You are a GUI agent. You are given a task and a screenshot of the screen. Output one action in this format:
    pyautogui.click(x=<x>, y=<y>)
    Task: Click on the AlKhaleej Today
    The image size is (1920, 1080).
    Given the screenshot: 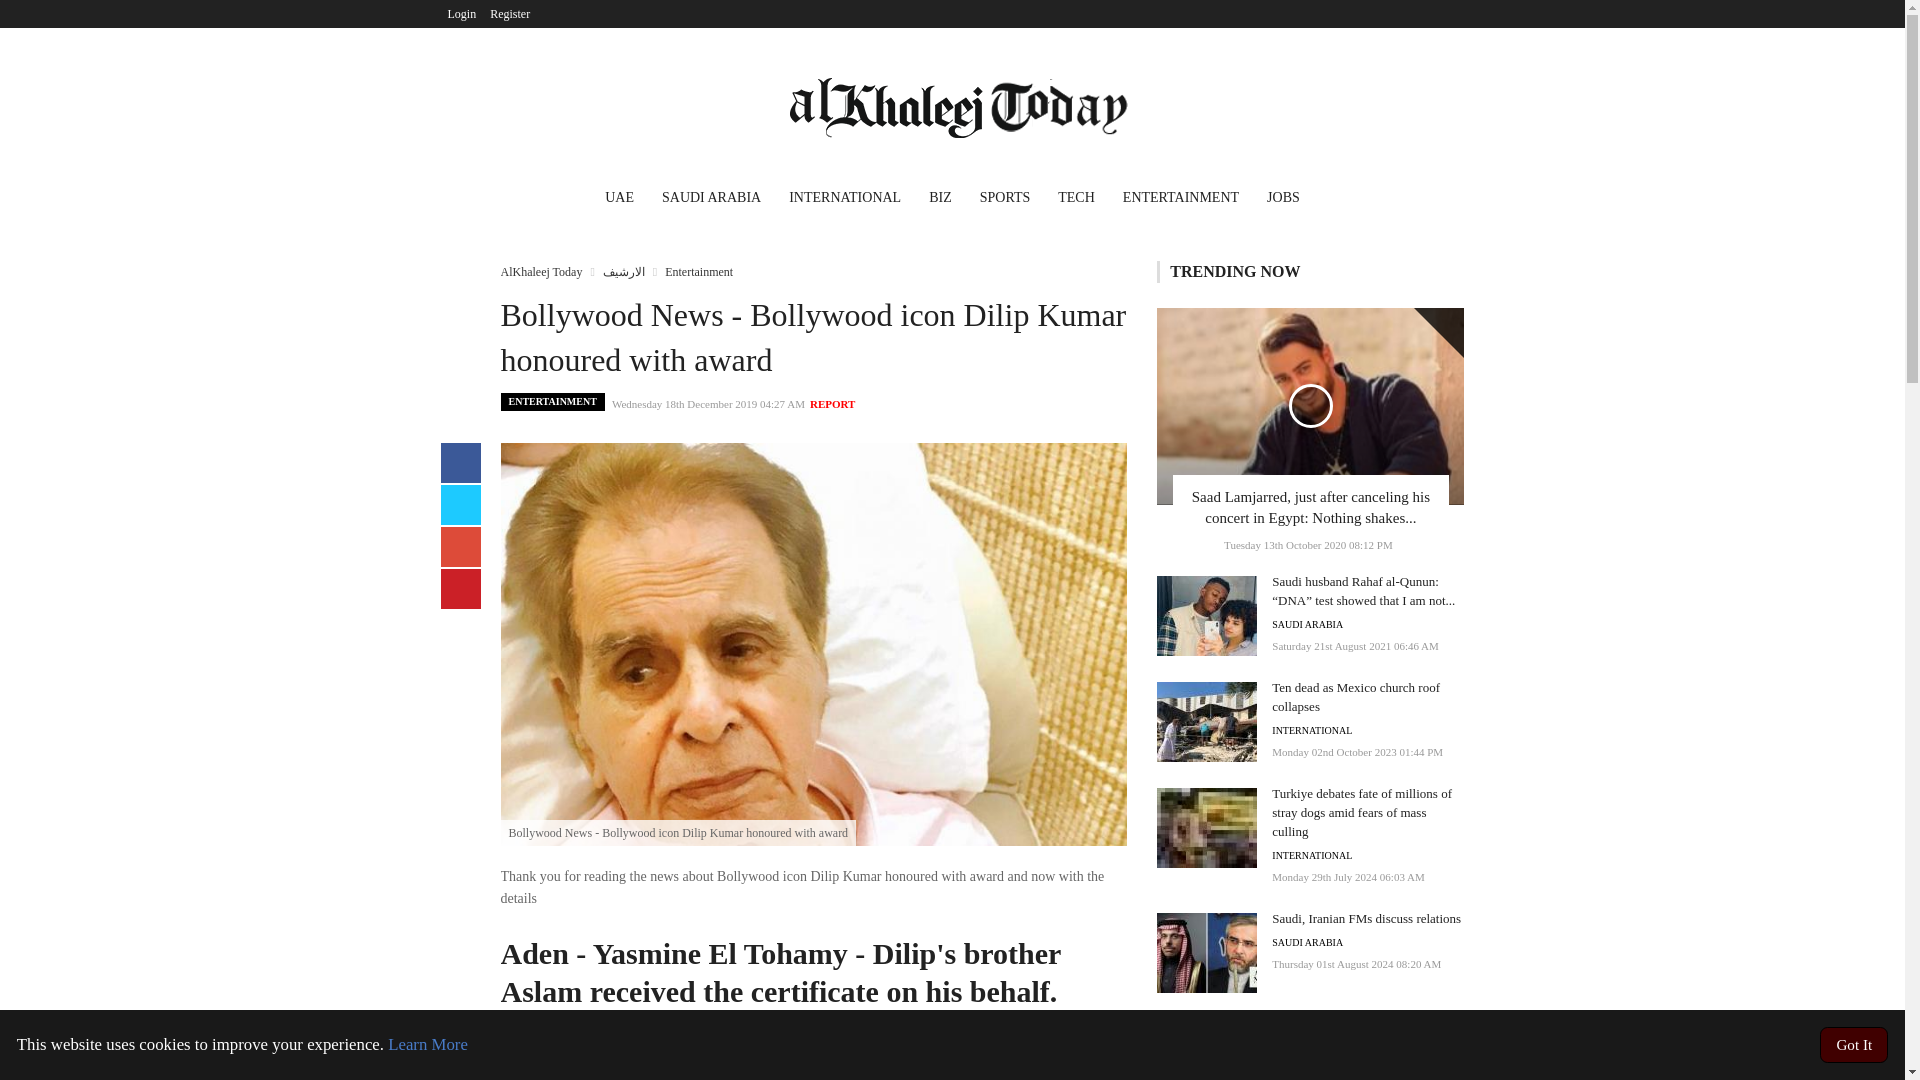 What is the action you would take?
    pyautogui.click(x=540, y=271)
    